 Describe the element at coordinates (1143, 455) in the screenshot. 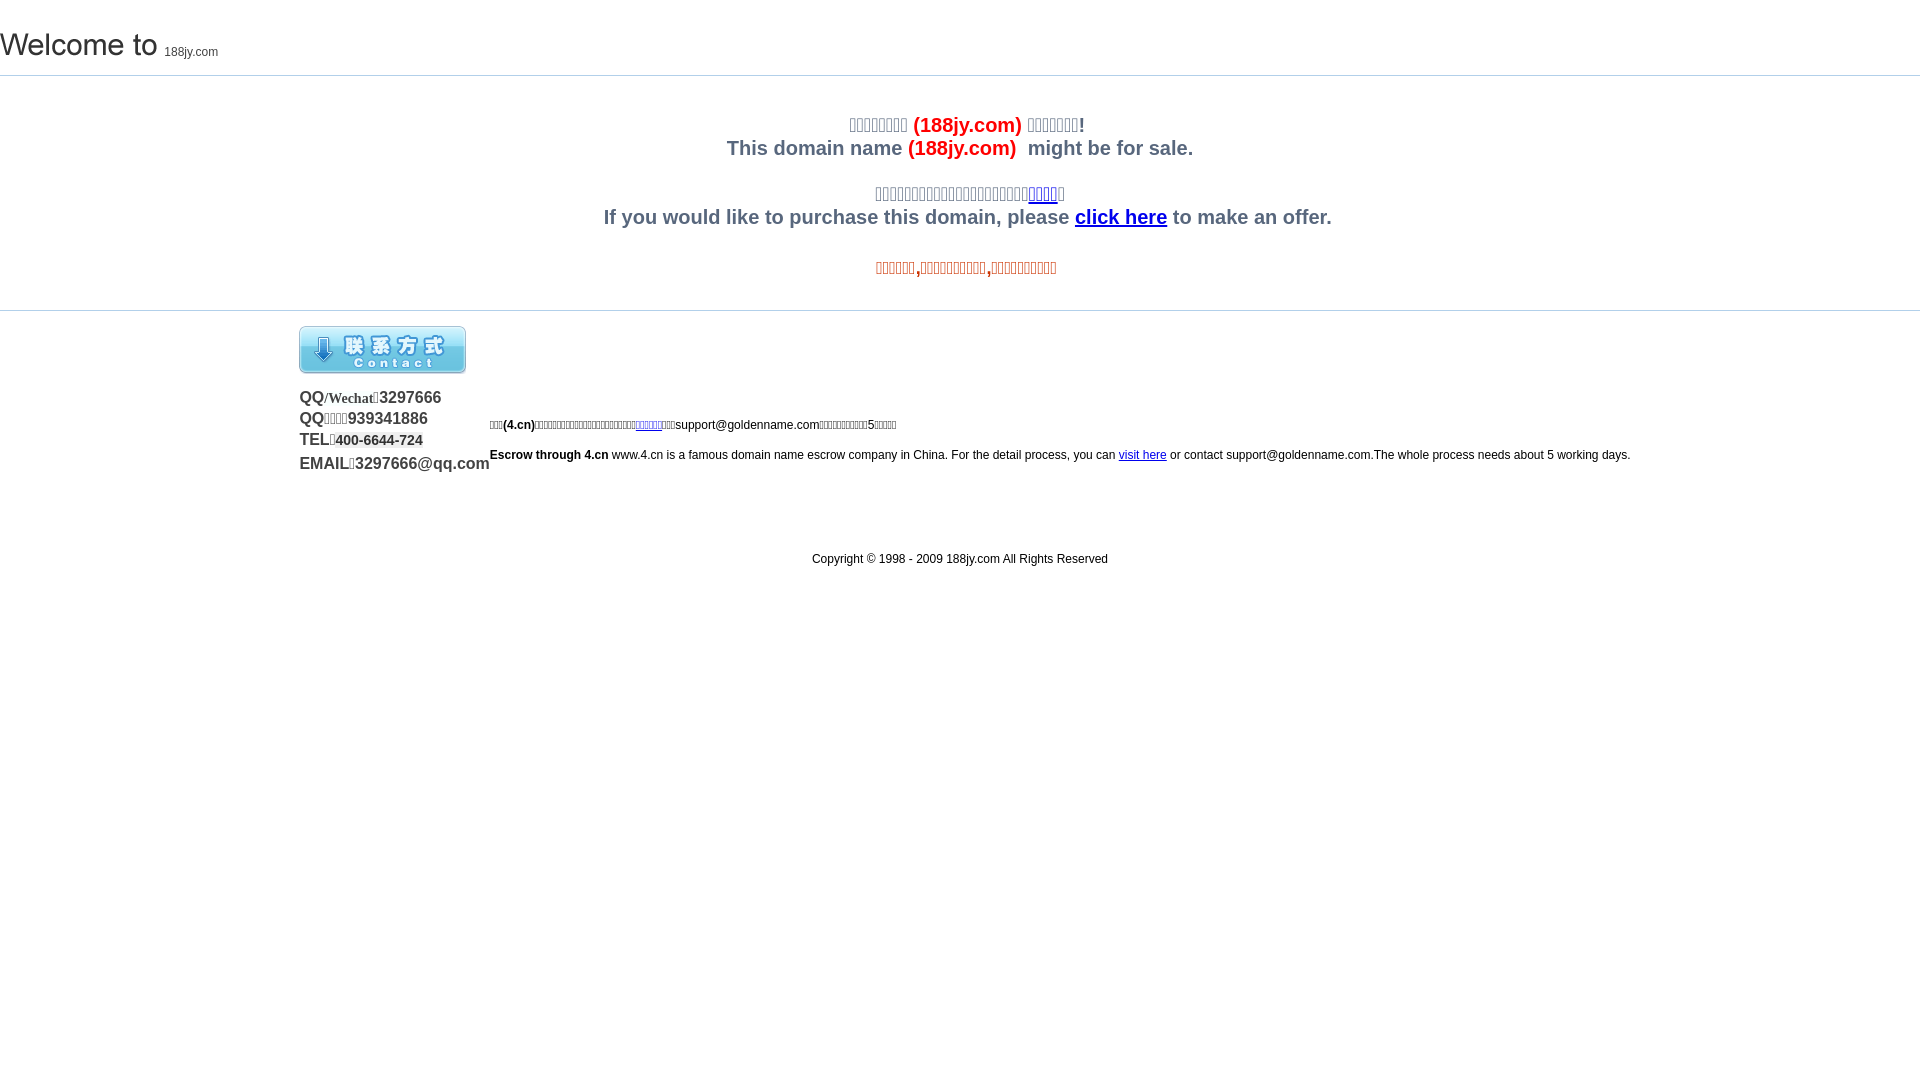

I see `visit here` at that location.